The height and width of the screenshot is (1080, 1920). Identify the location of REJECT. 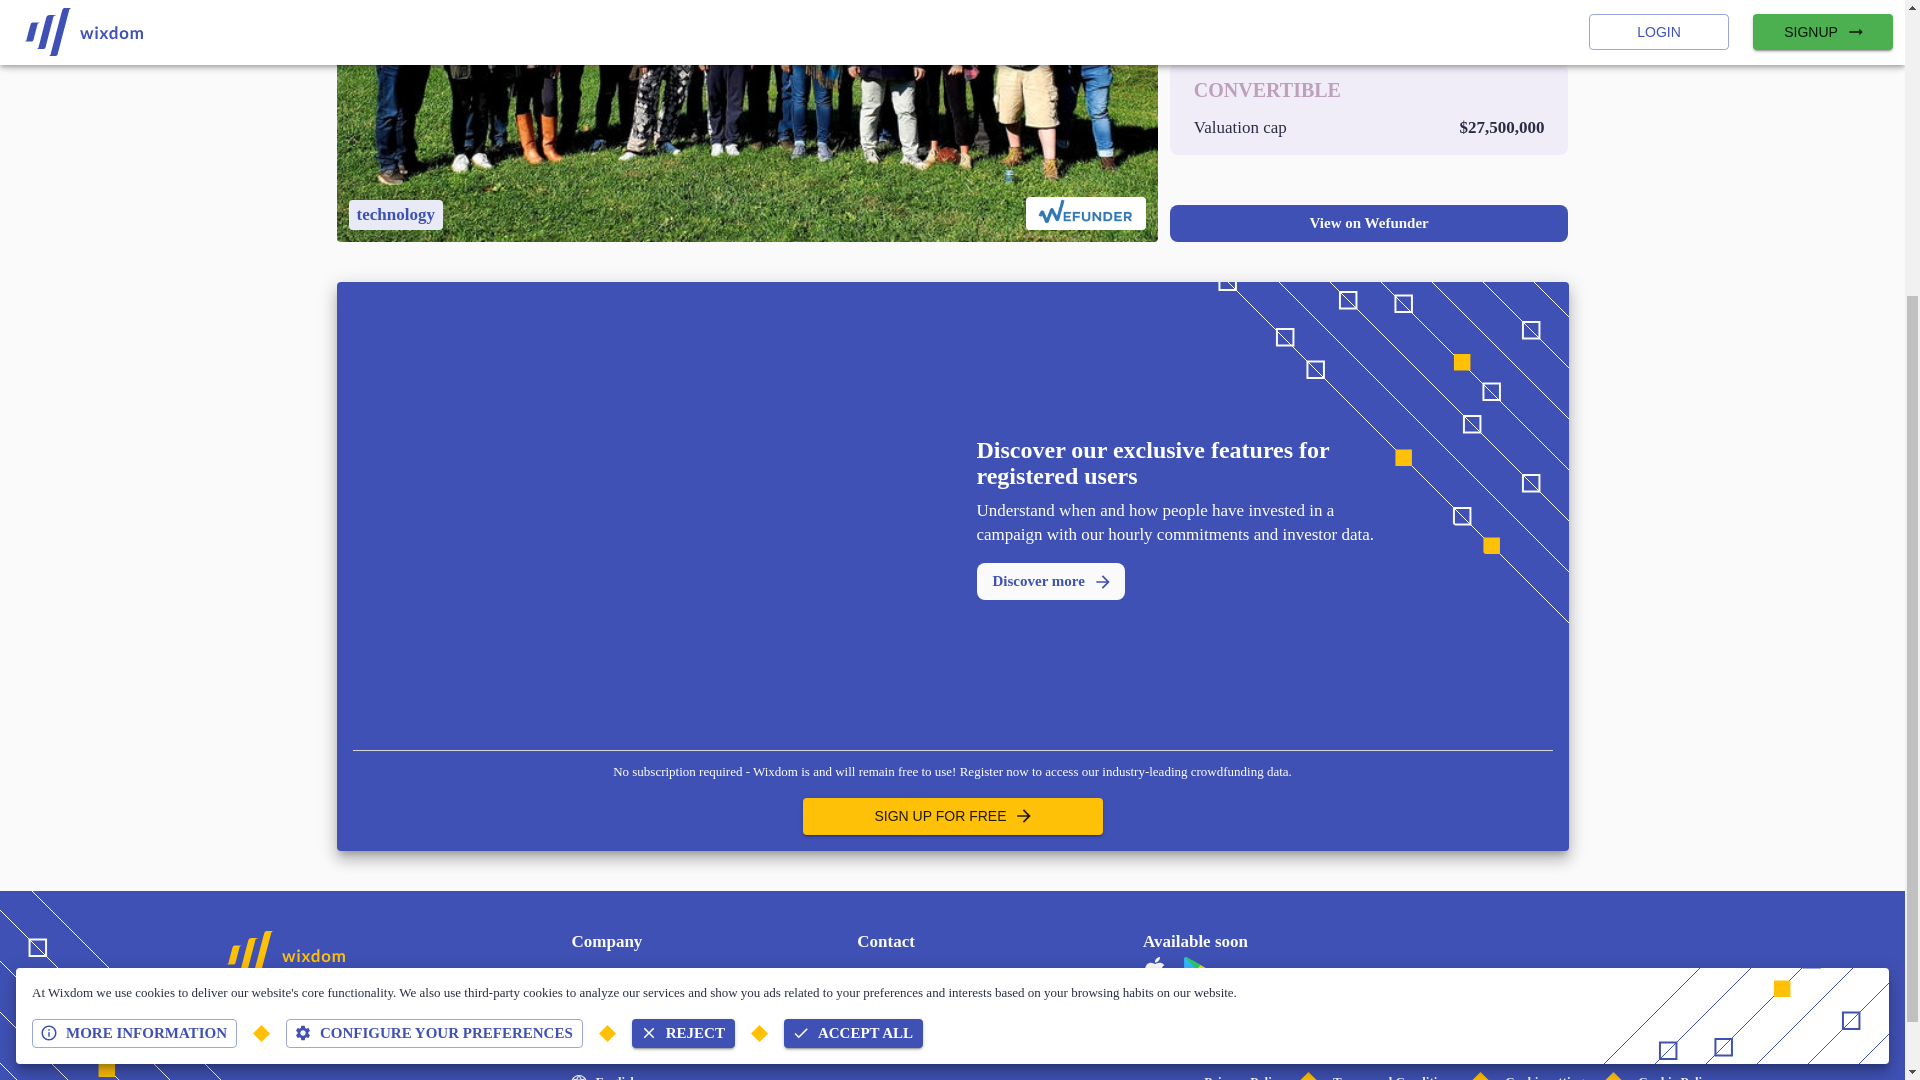
(683, 614).